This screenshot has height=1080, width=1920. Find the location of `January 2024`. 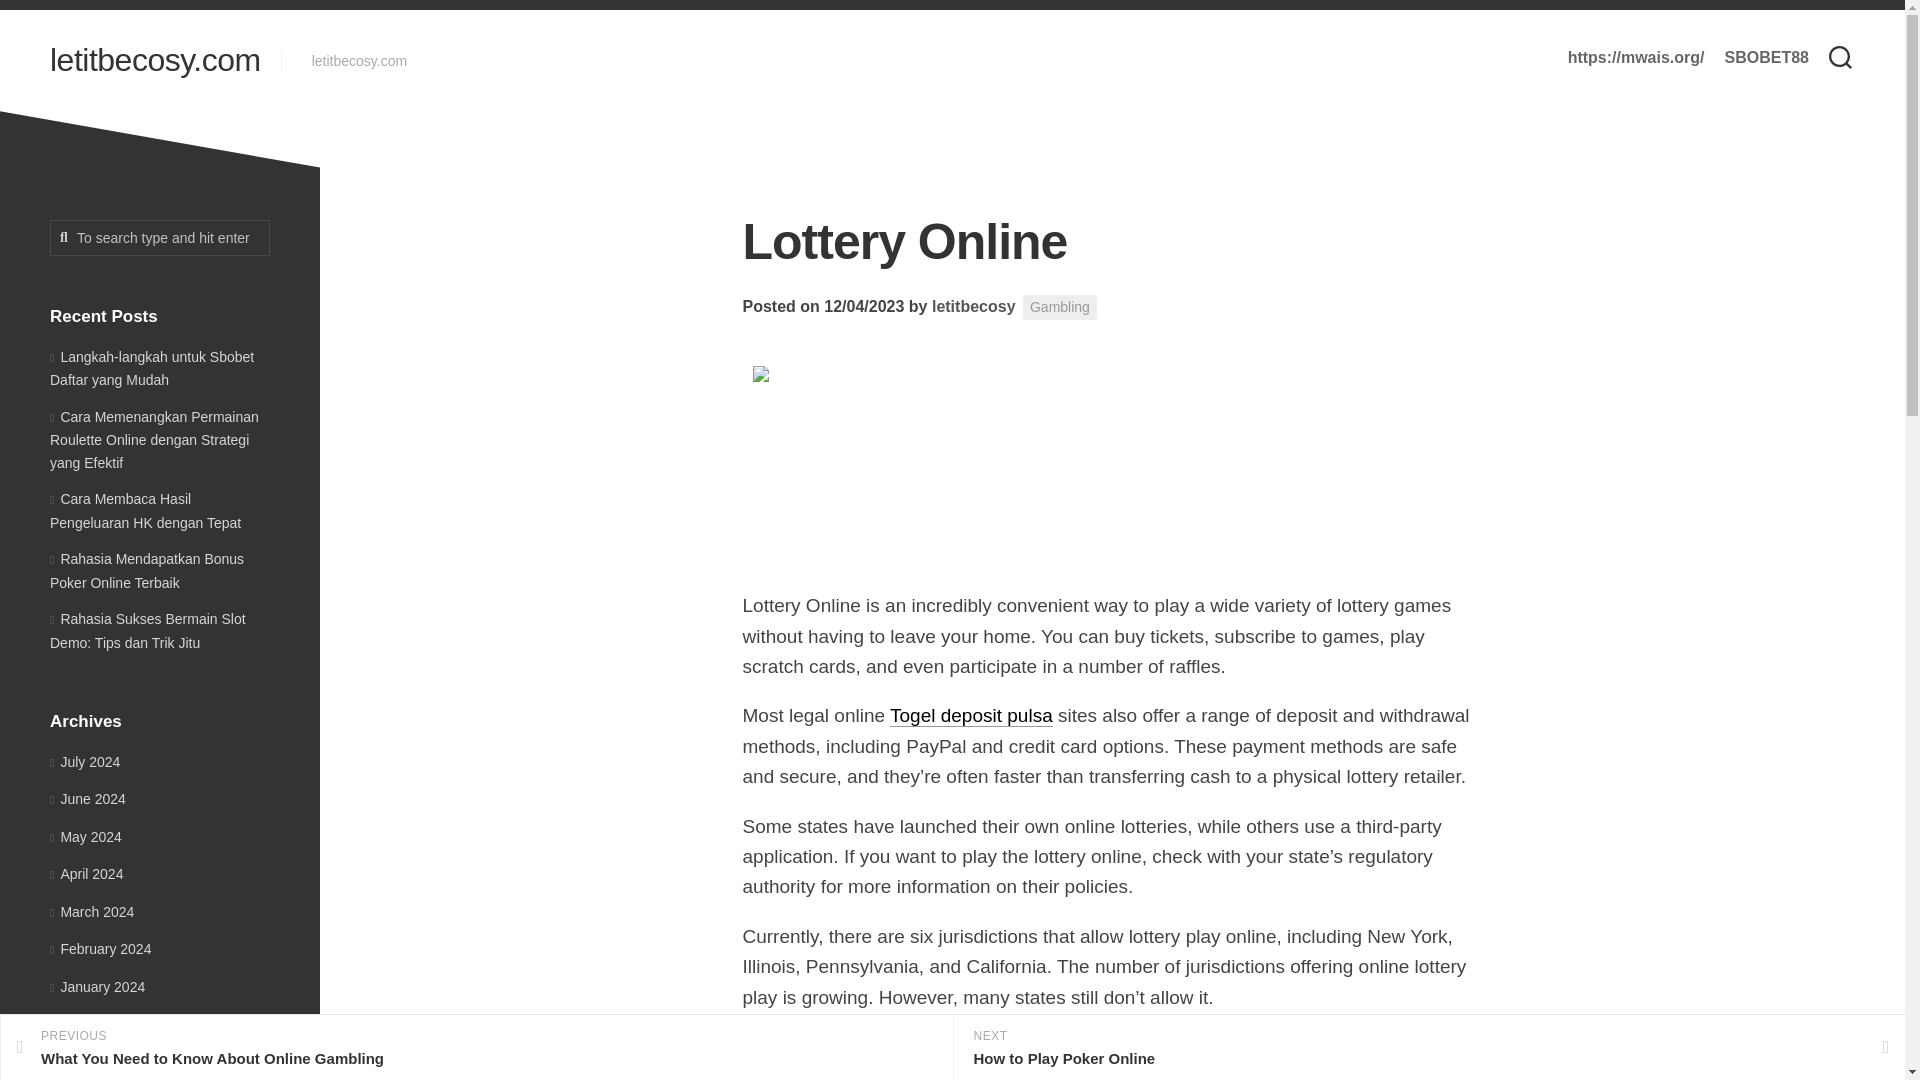

January 2024 is located at coordinates (97, 986).